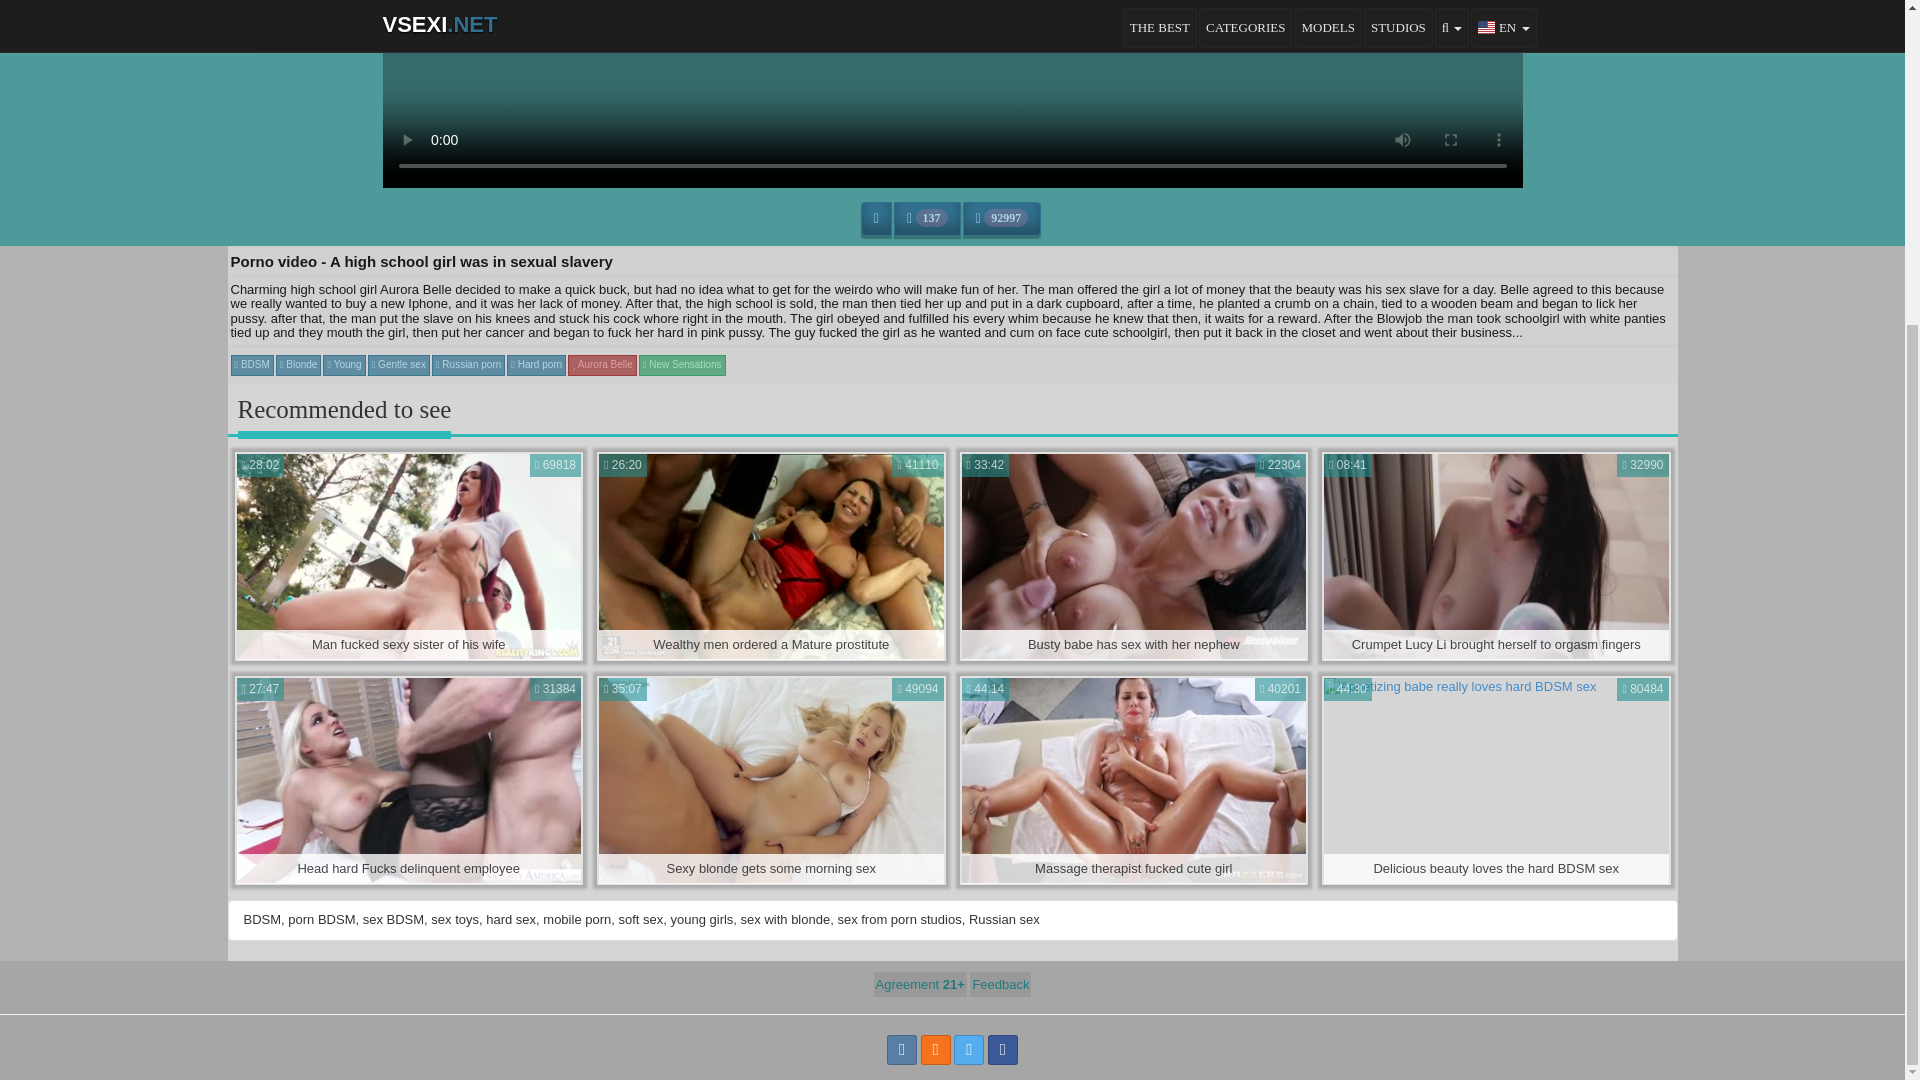  I want to click on Man fucked sexy sister of his wife, so click(682, 364).